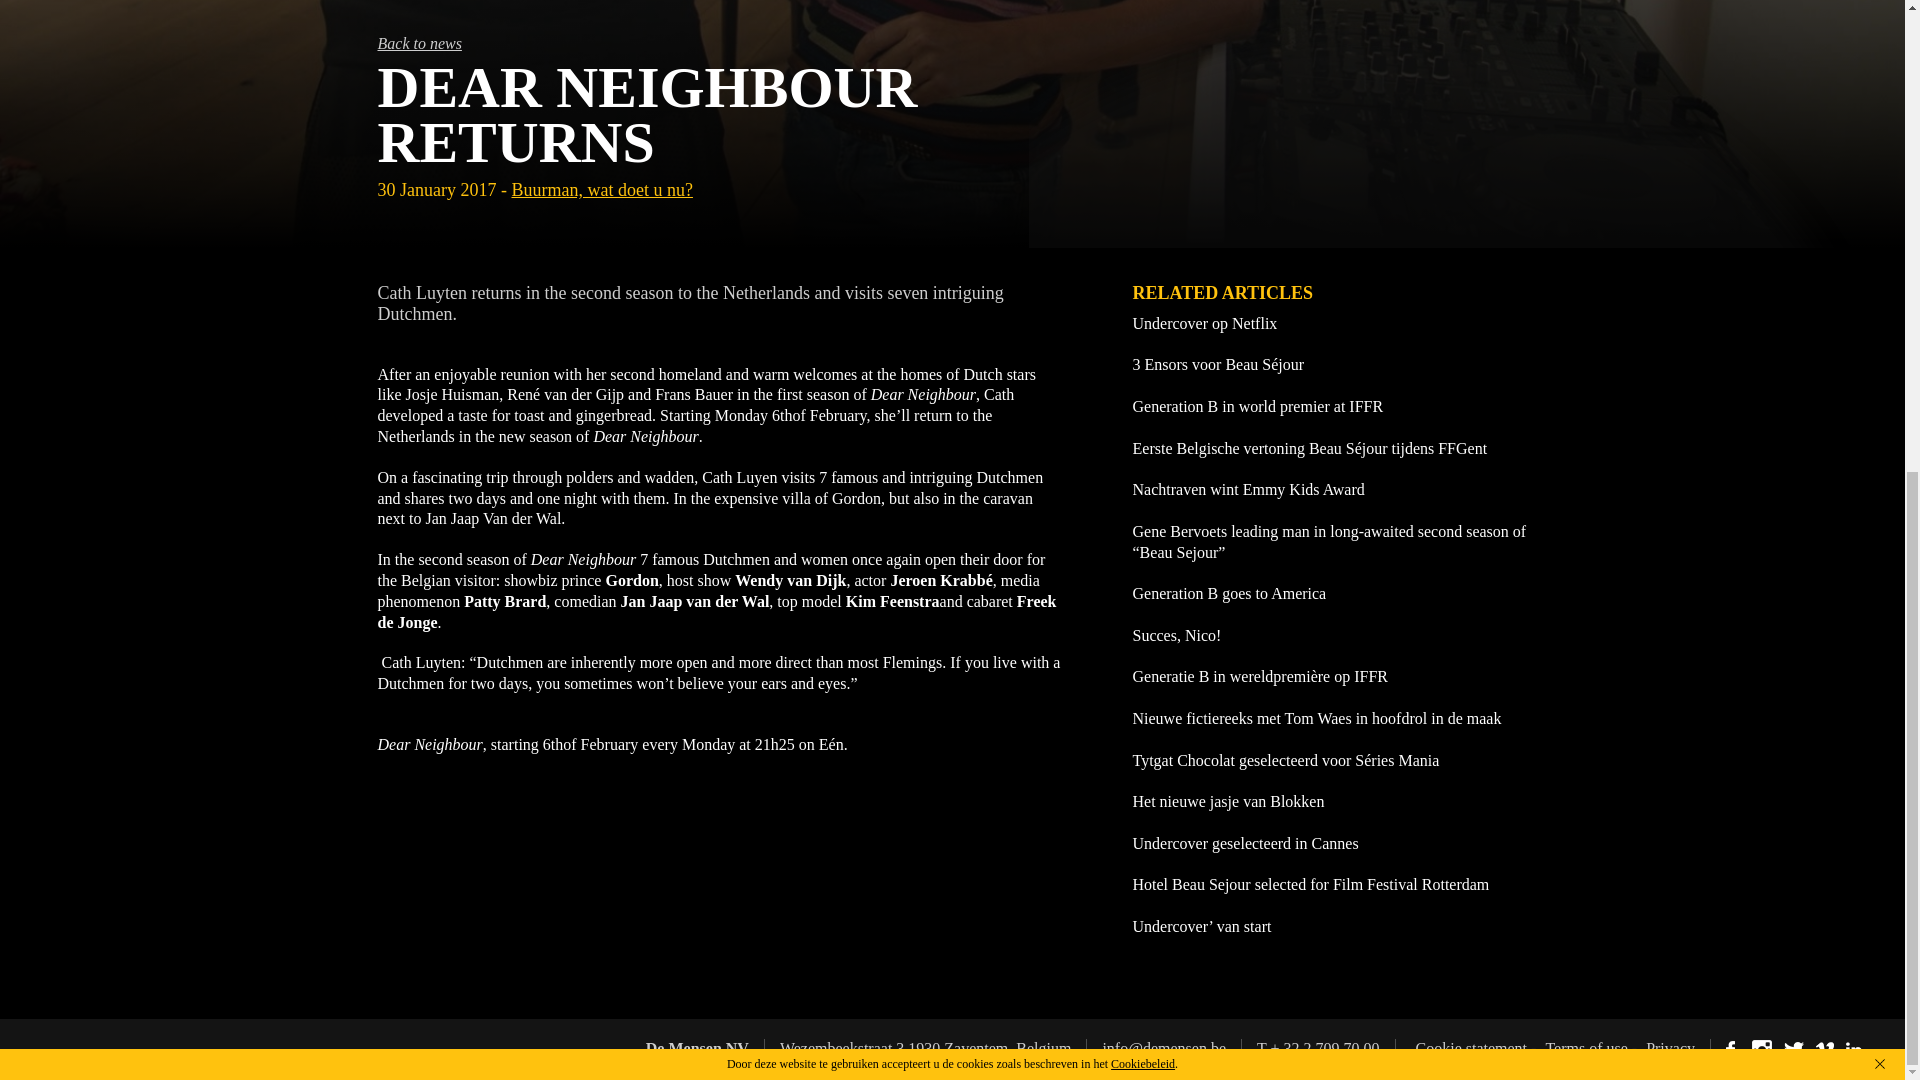  I want to click on Twitter De Mensen, so click(1796, 1048).